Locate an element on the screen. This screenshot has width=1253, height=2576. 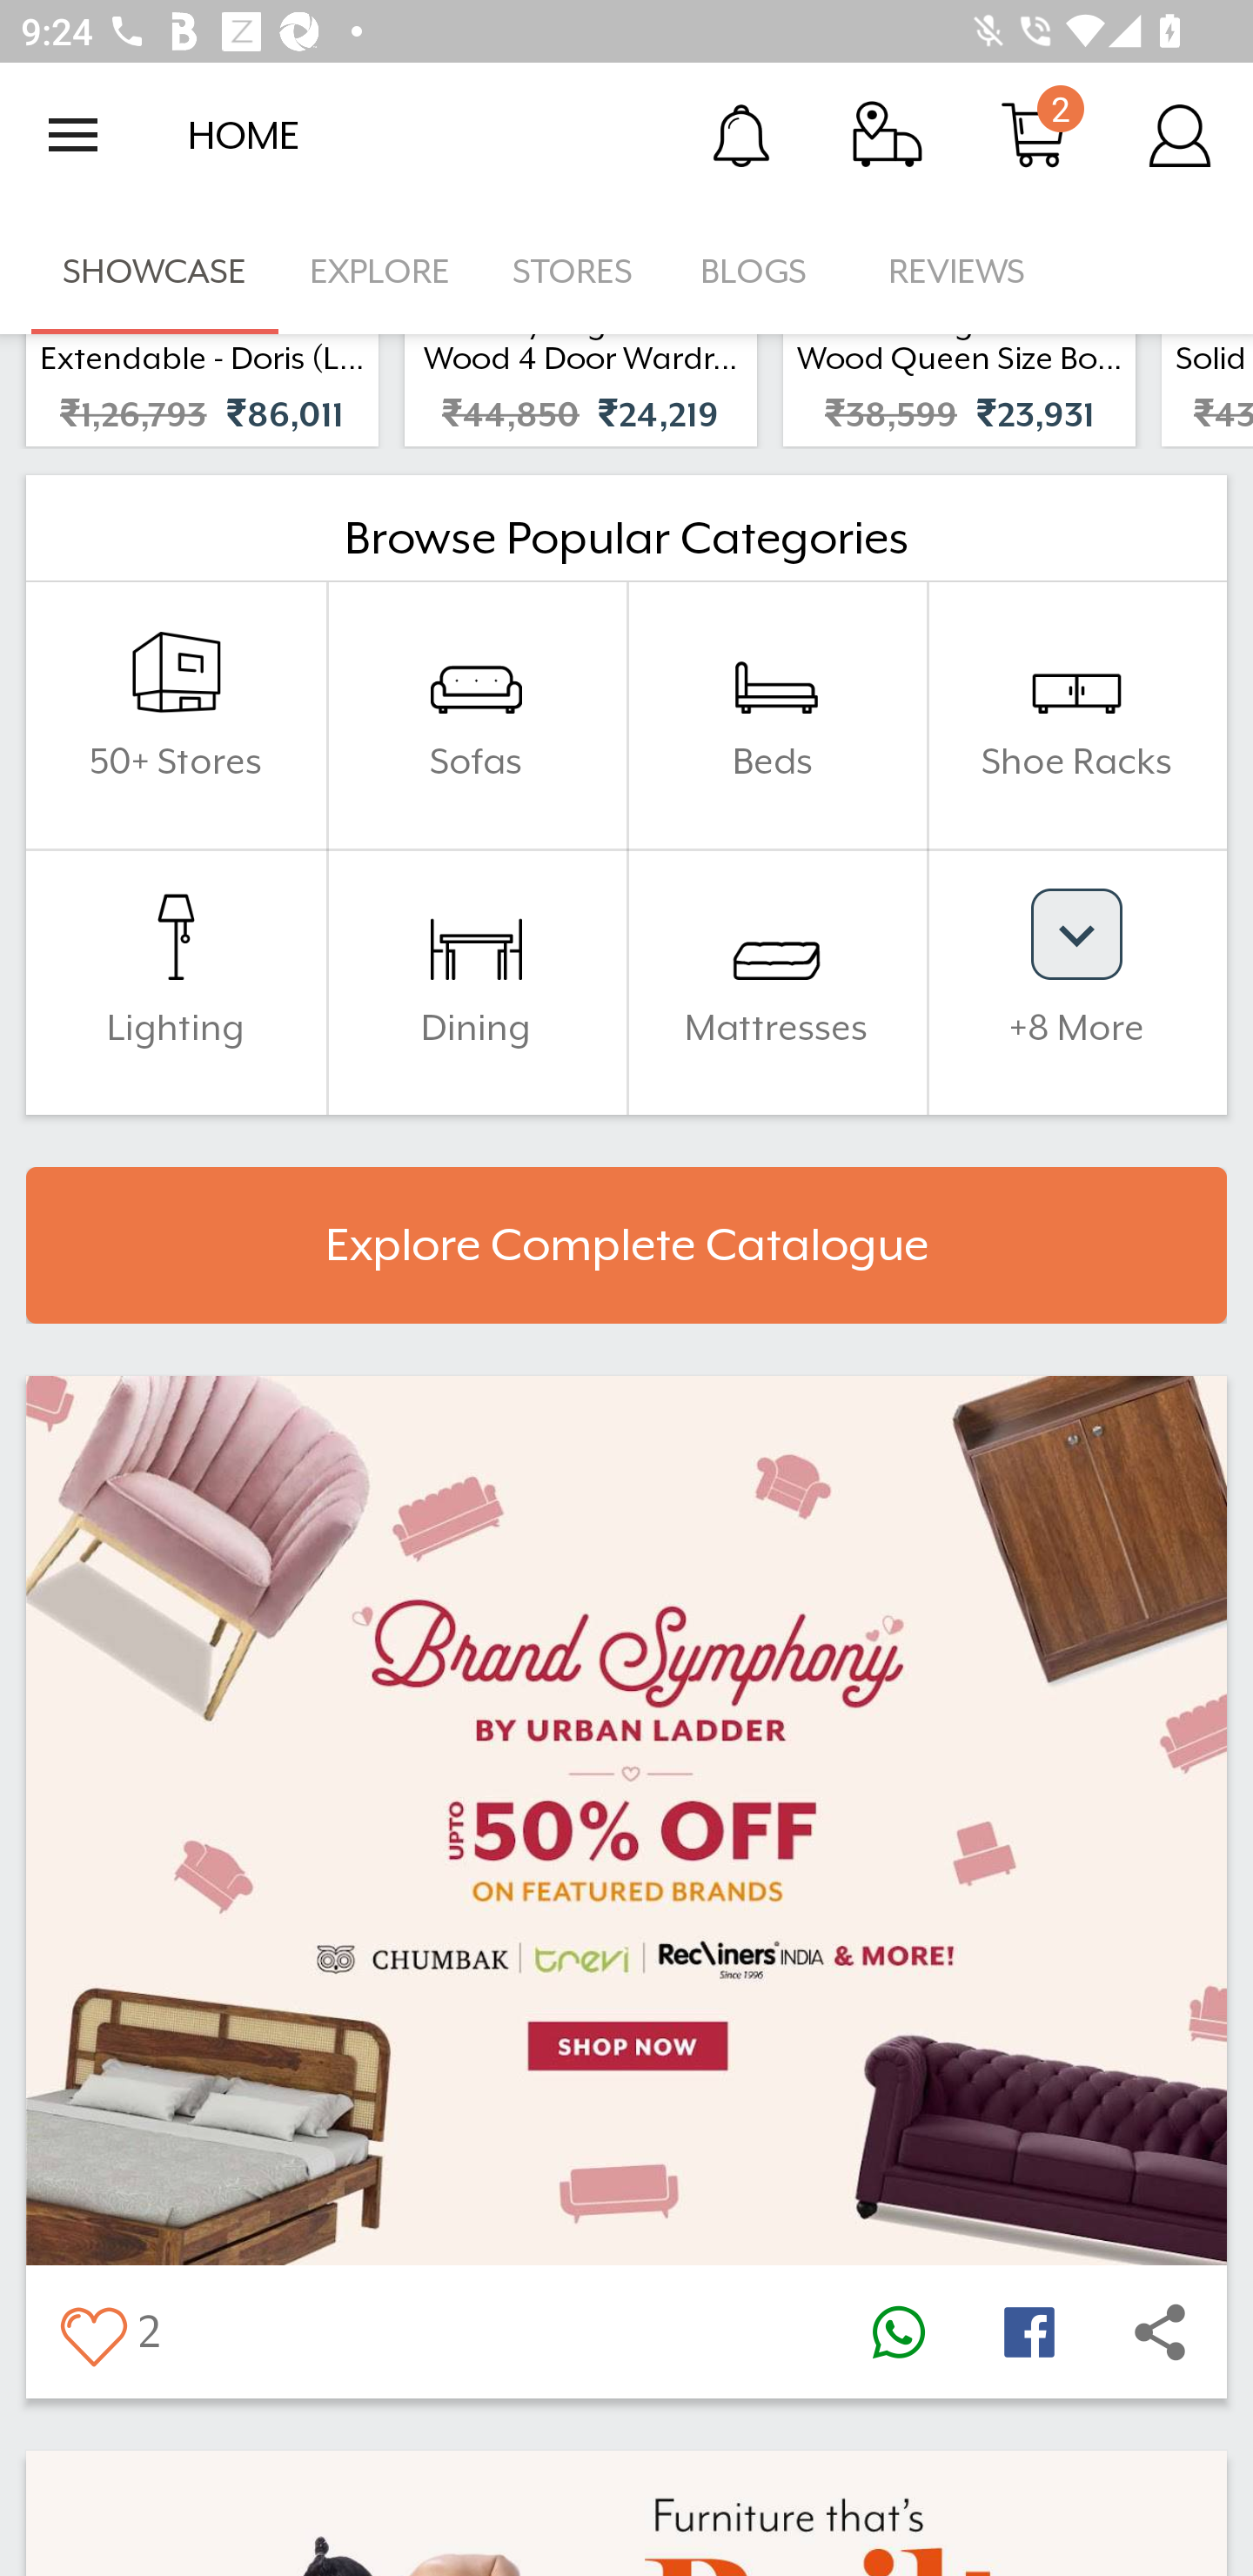
Track Order is located at coordinates (888, 134).